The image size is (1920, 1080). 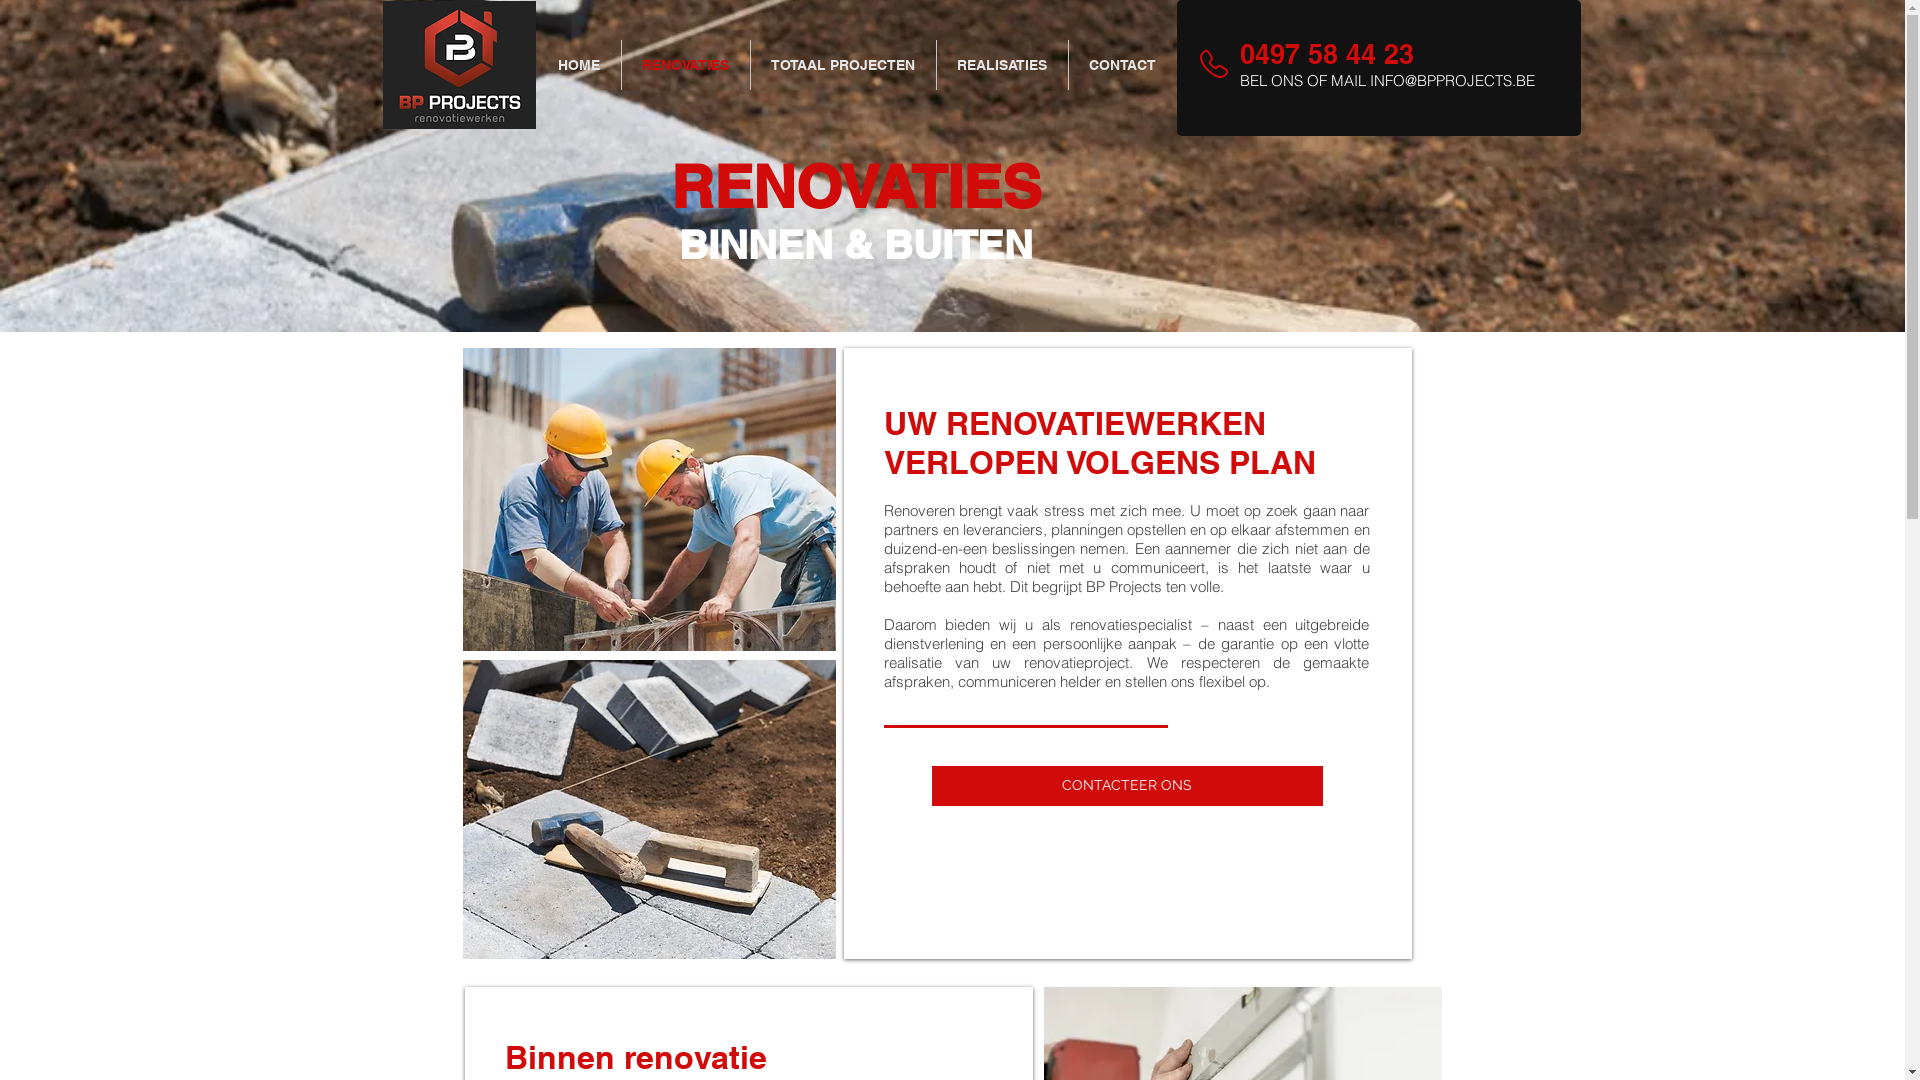 I want to click on RENOVATIES, so click(x=686, y=65).